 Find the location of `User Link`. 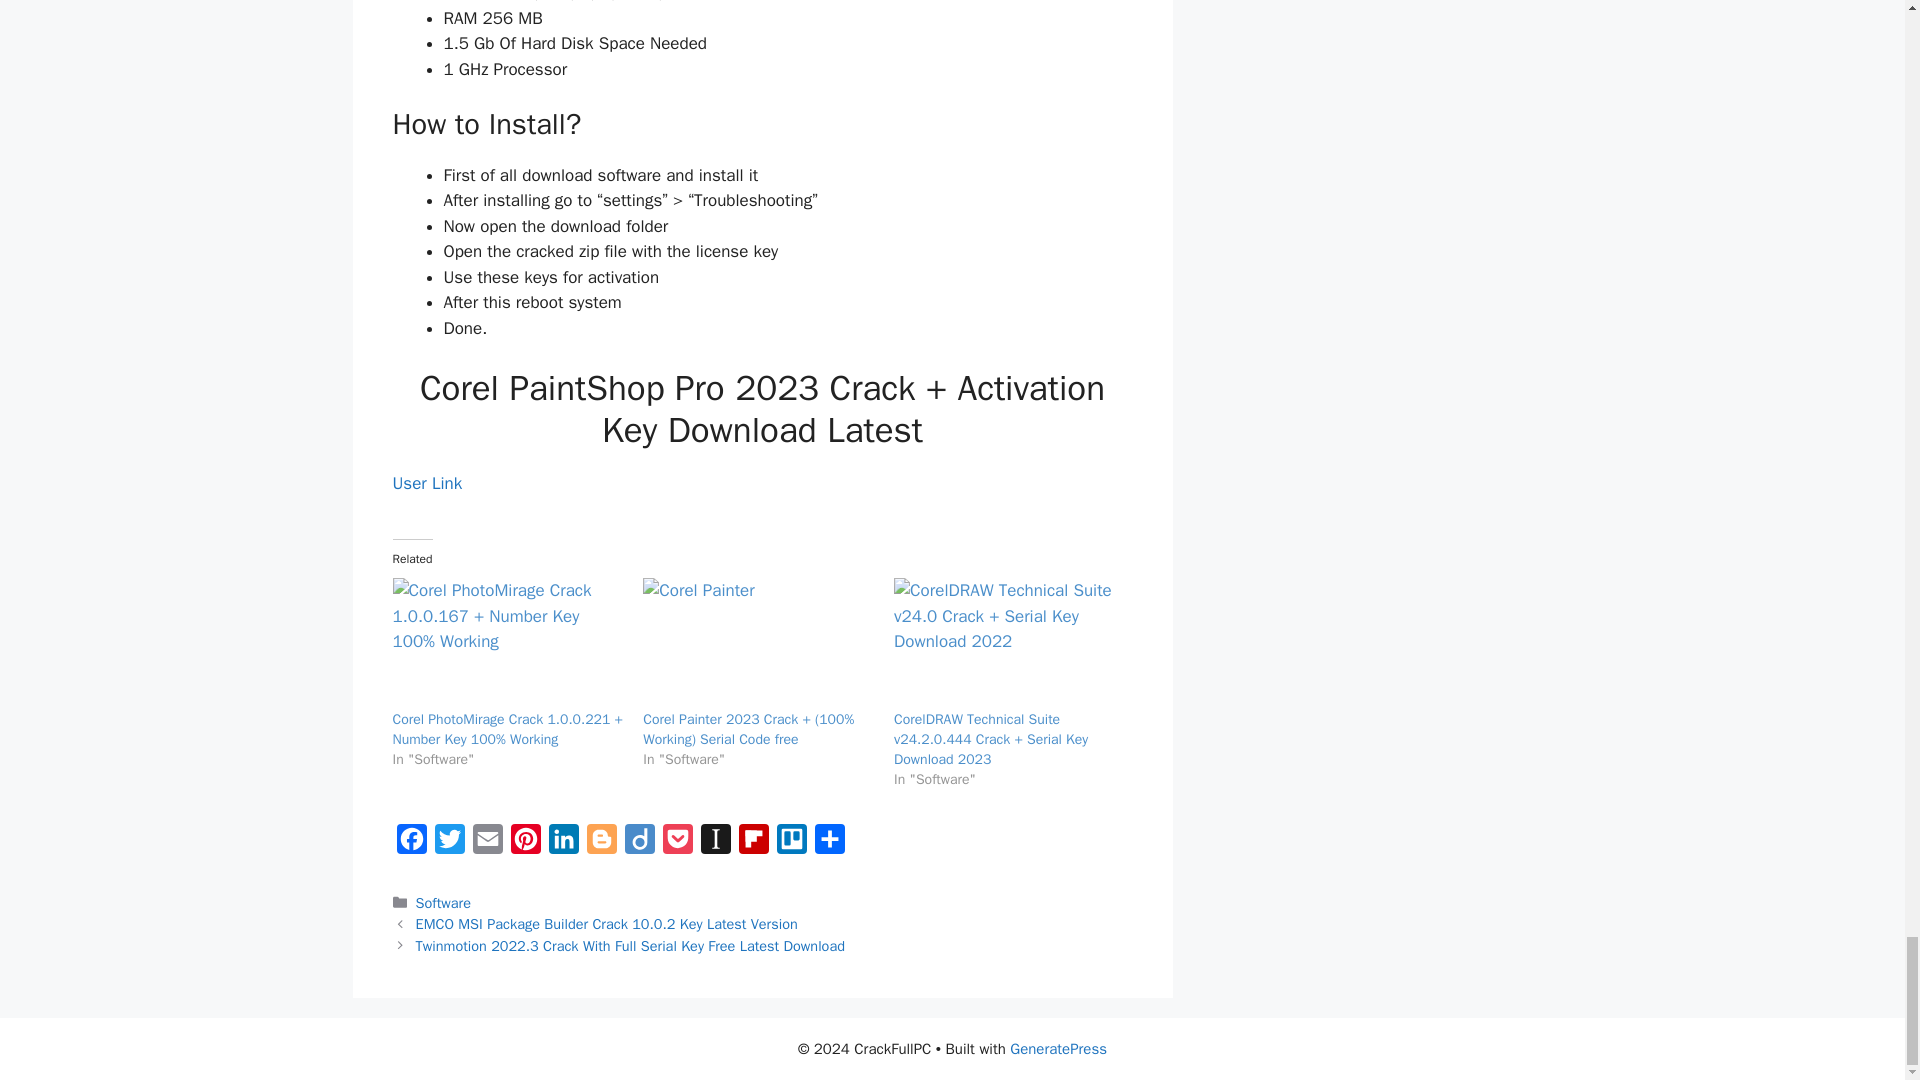

User Link is located at coordinates (426, 483).